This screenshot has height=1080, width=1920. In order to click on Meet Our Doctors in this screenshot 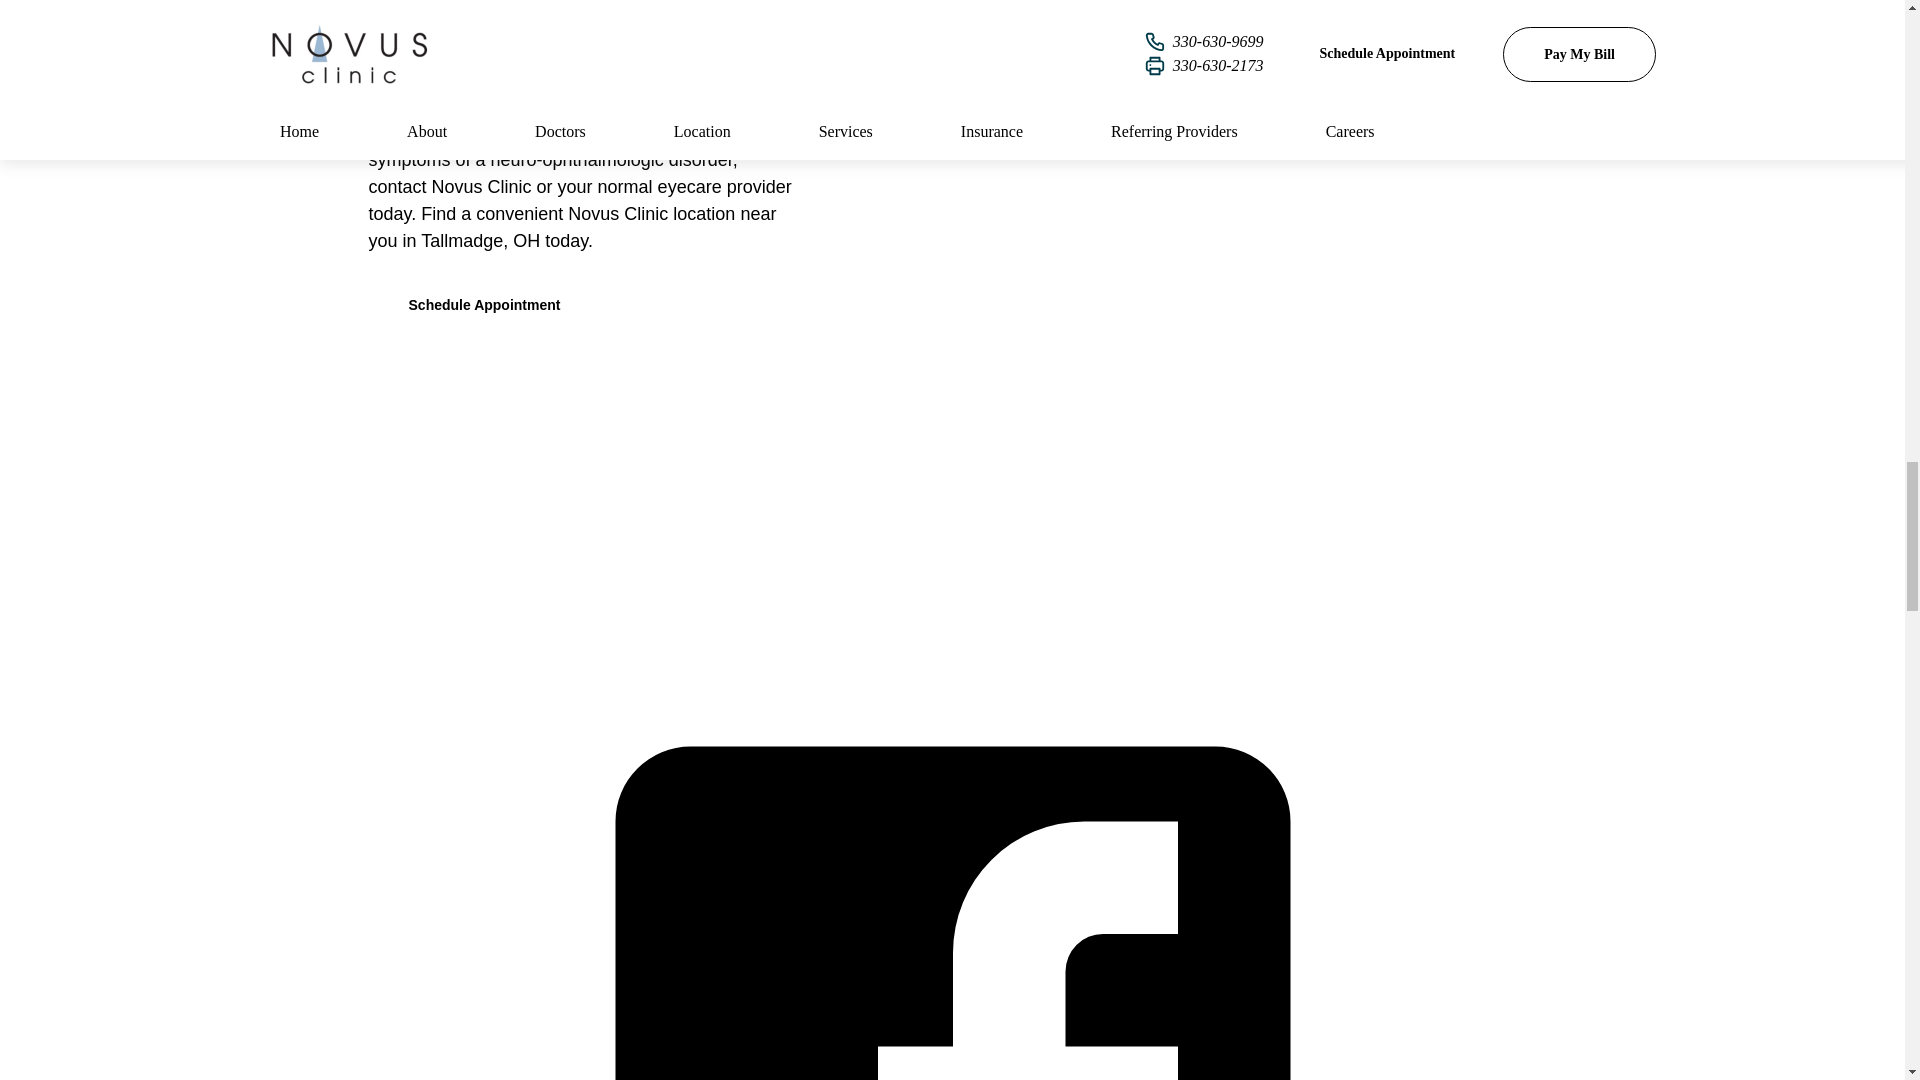, I will do `click(762, 458)`.